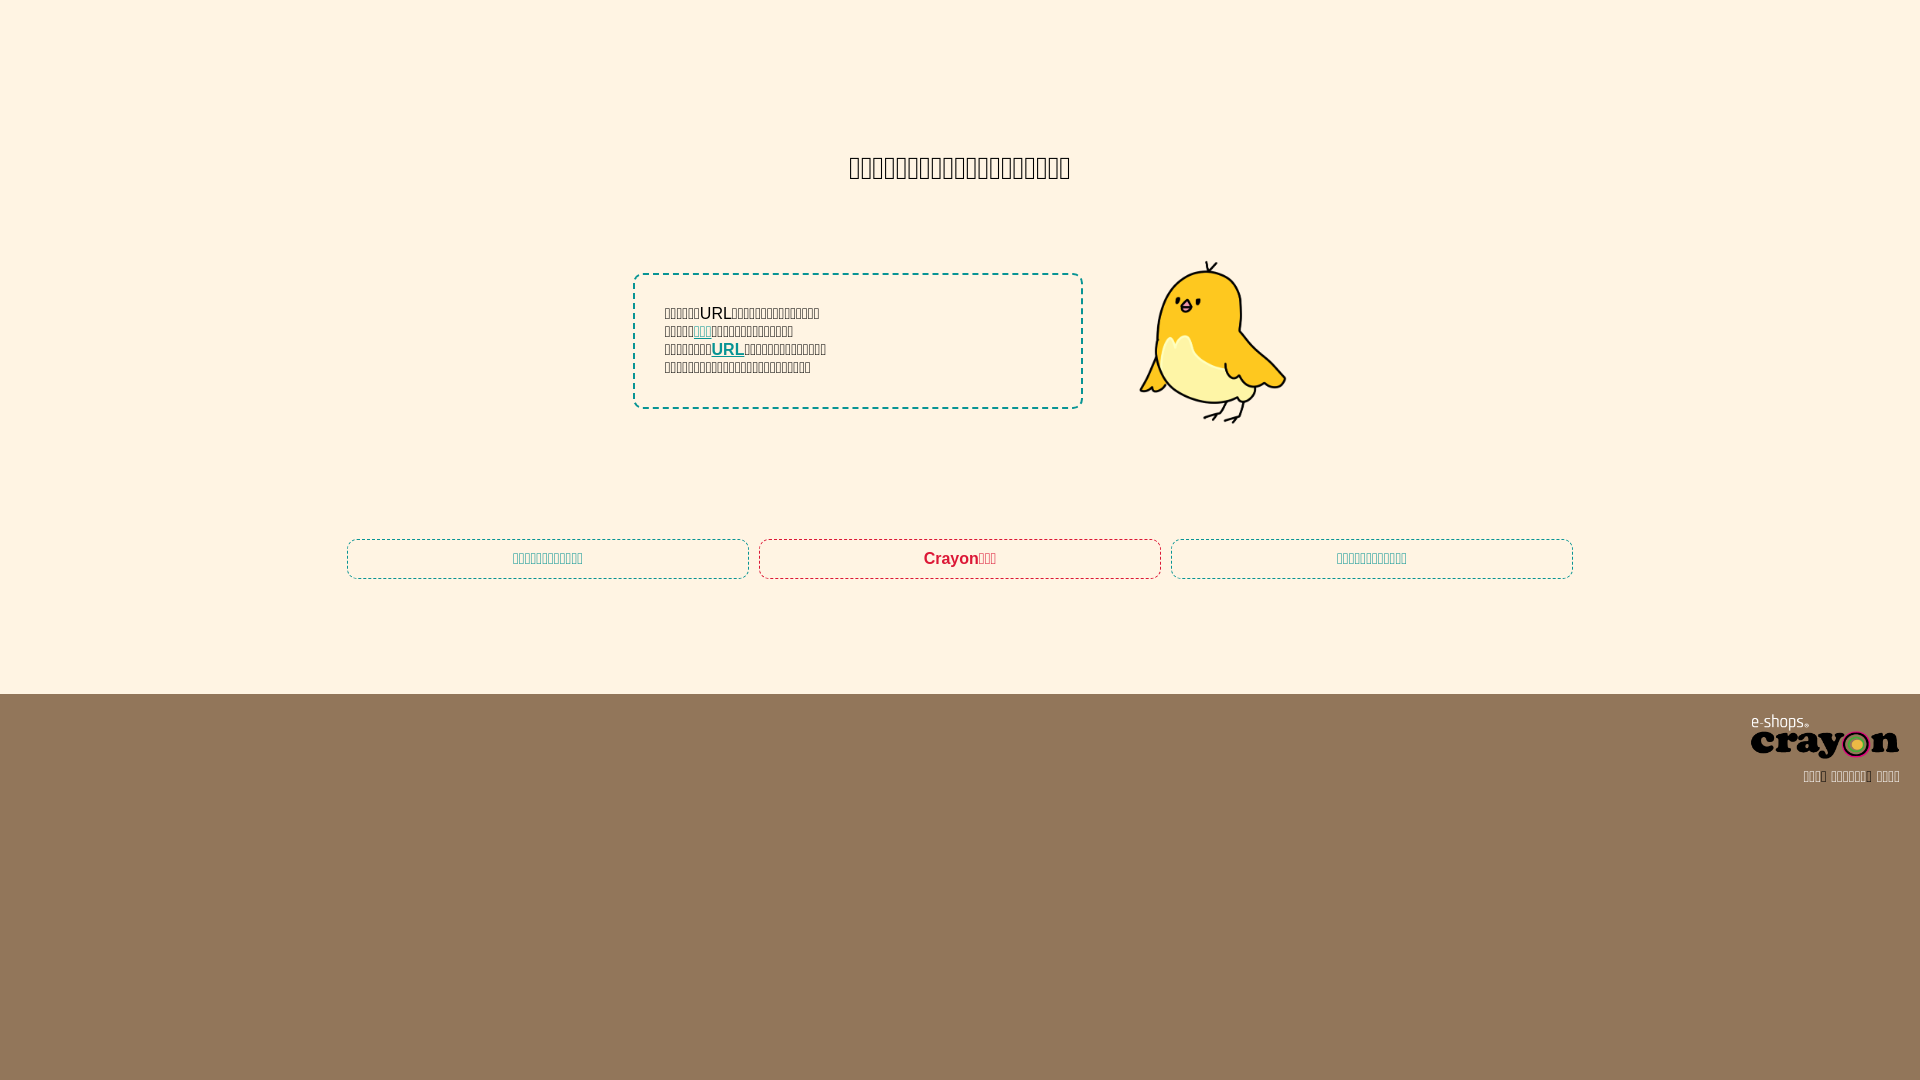 The image size is (1920, 1080). Describe the element at coordinates (728, 350) in the screenshot. I see `URL` at that location.